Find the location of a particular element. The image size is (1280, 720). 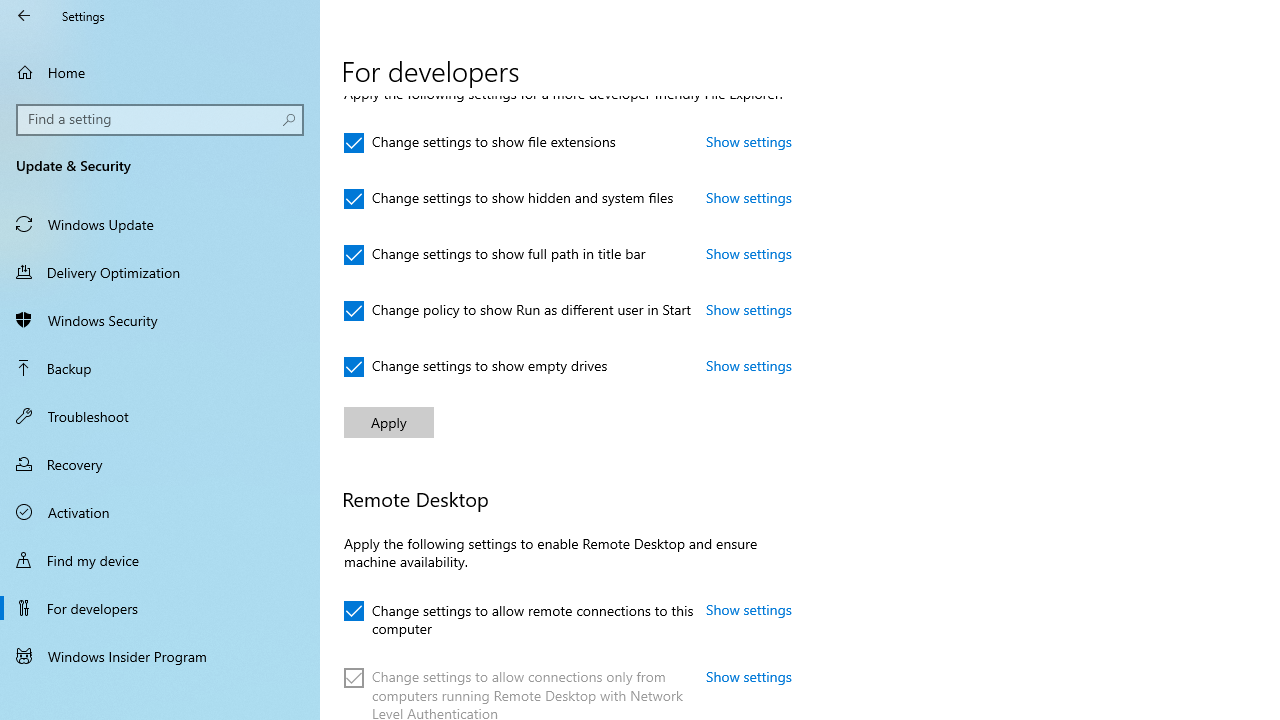

Change policy to show Run as different user in Start is located at coordinates (518, 310).